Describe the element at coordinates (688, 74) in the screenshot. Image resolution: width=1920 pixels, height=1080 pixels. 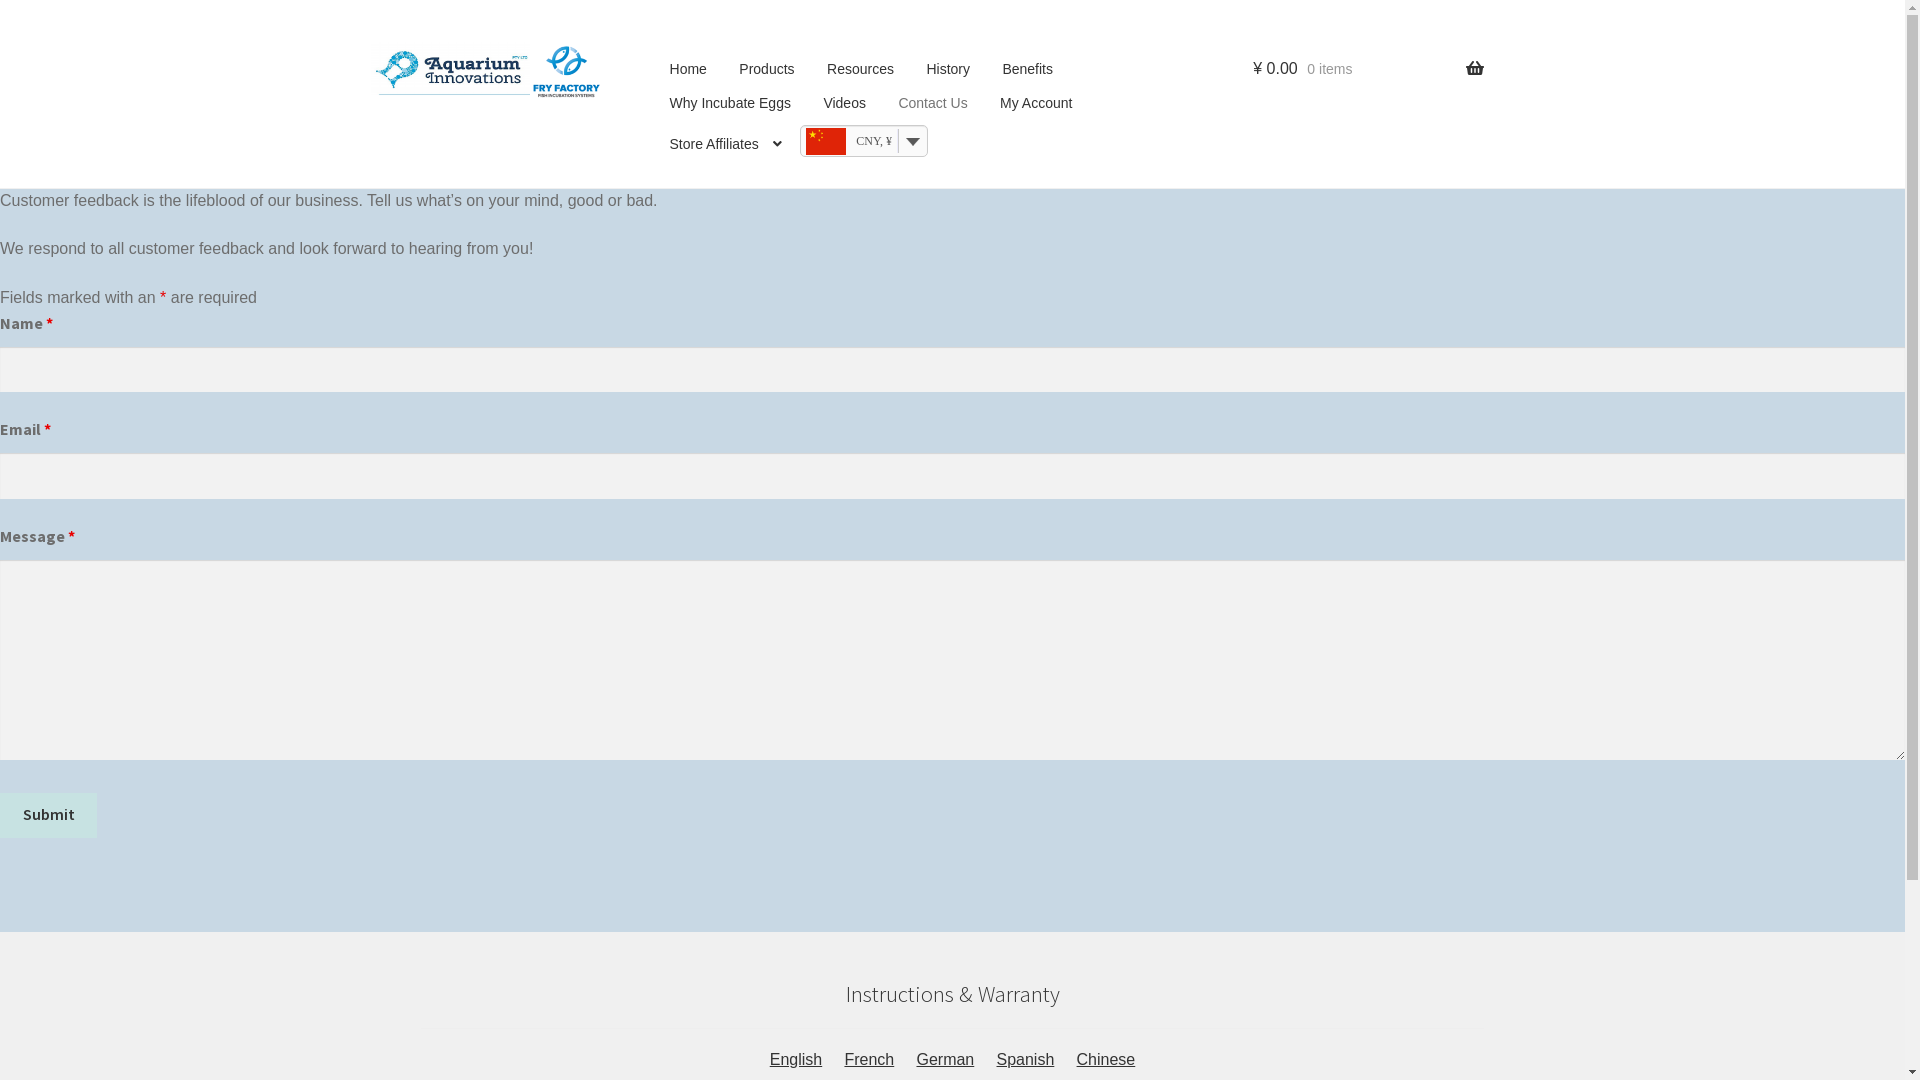
I see `Home` at that location.